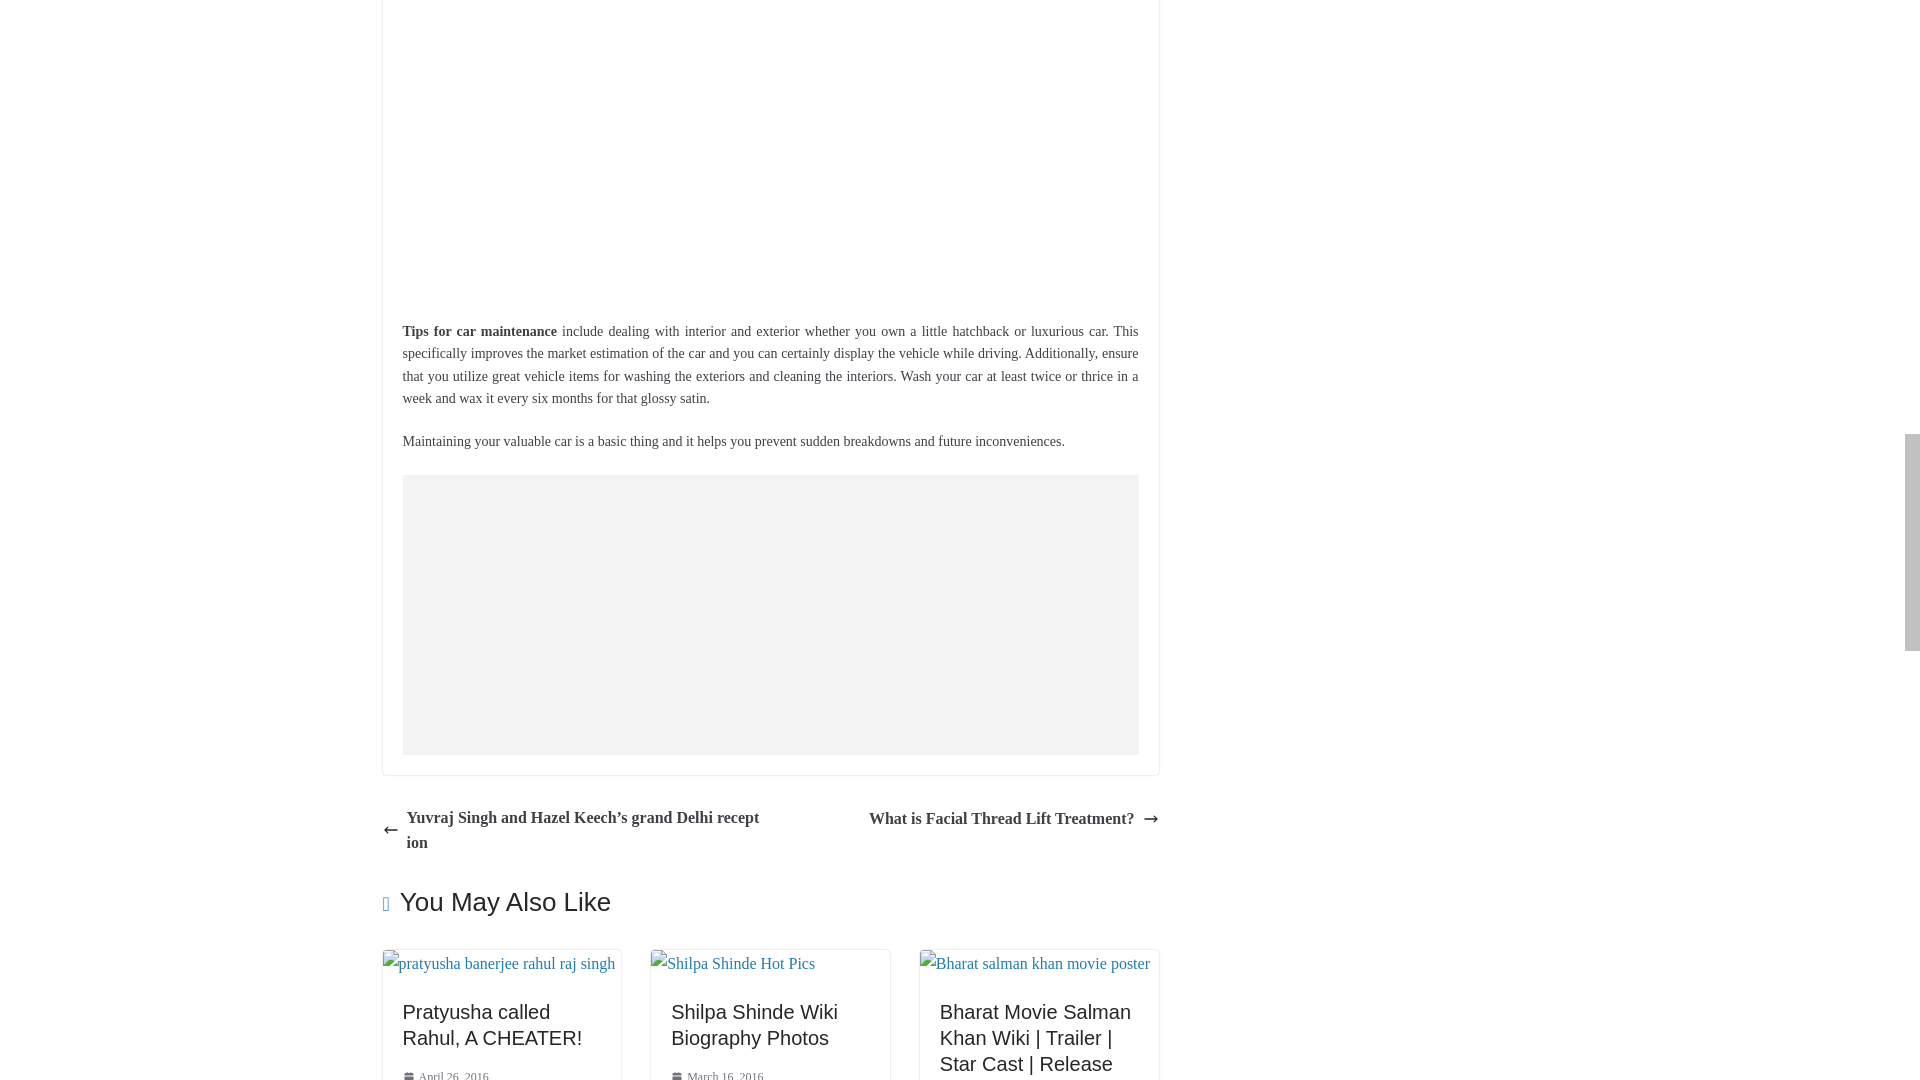 The image size is (1920, 1080). I want to click on Shilpa Shinde Wiki Biography Photos, so click(732, 963).